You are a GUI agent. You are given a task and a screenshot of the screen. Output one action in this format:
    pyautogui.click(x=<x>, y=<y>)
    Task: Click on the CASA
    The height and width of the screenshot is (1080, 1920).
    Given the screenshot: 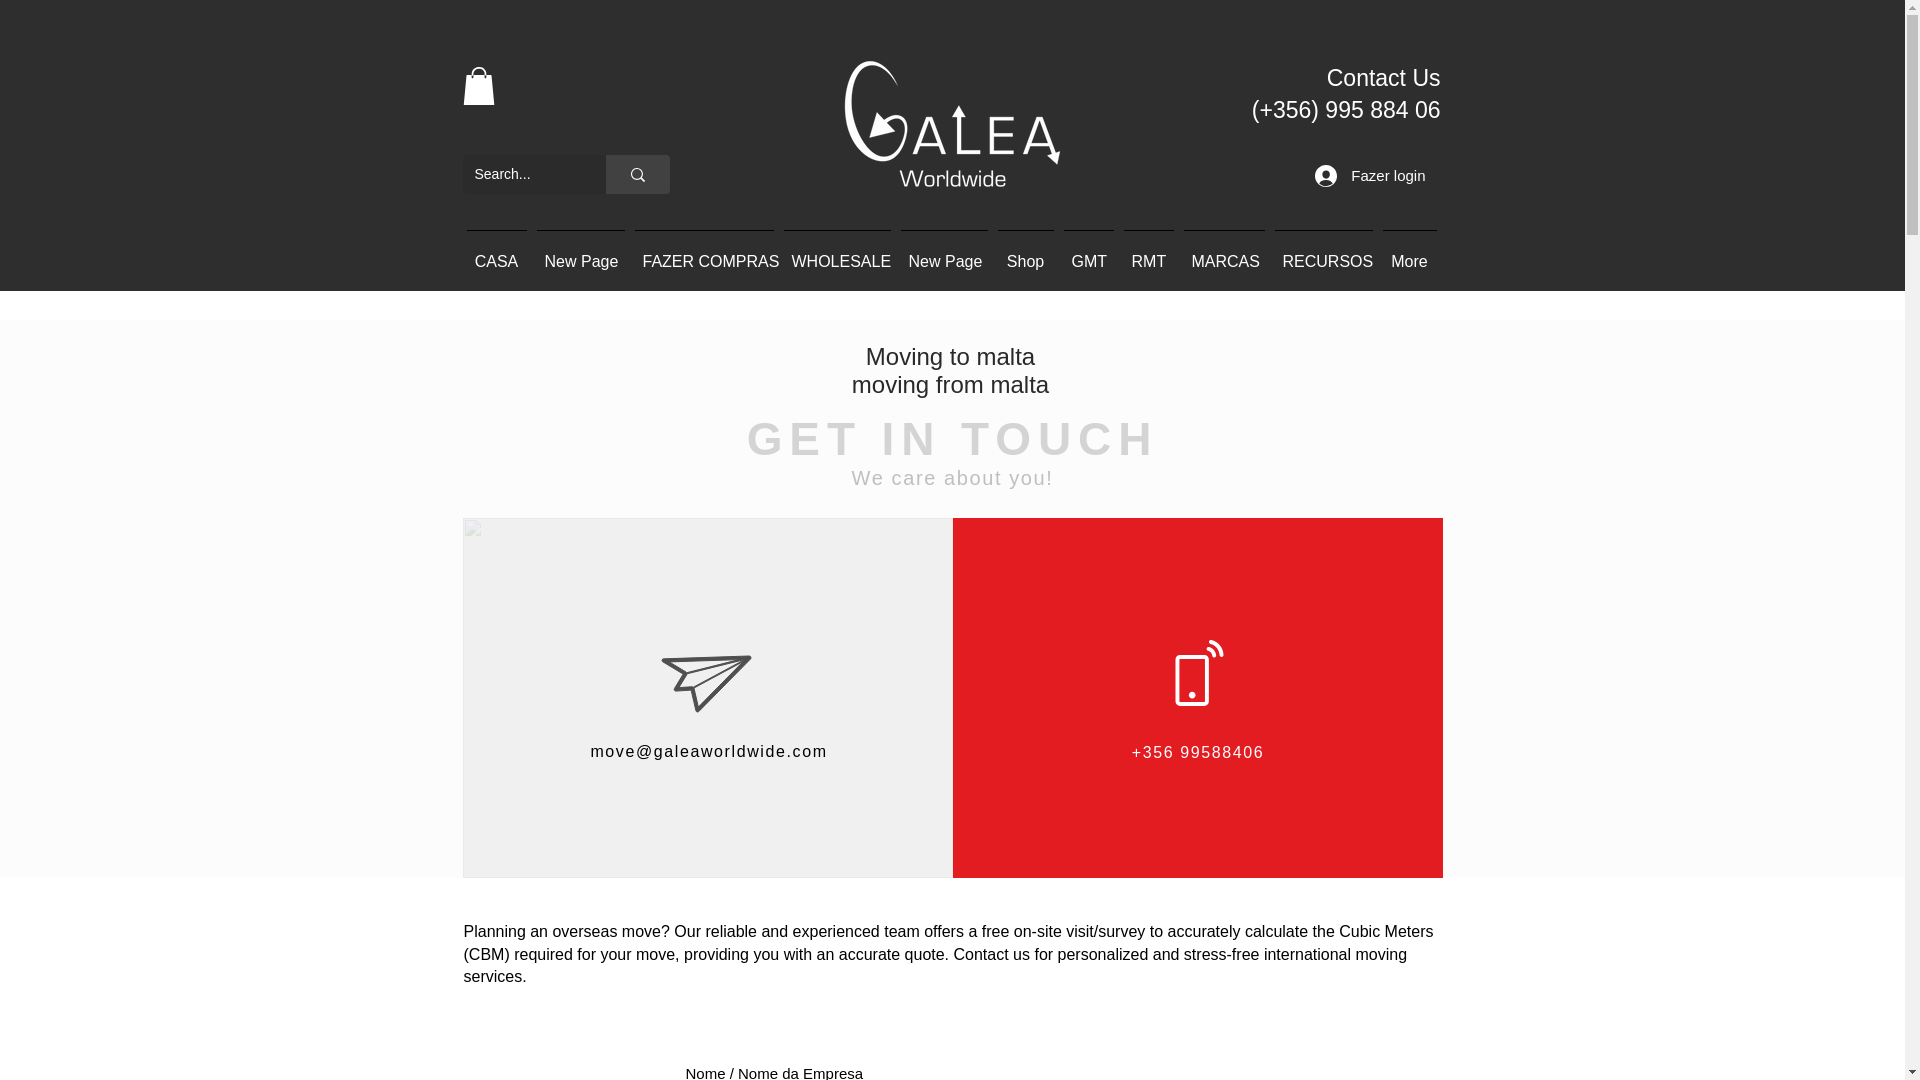 What is the action you would take?
    pyautogui.click(x=496, y=252)
    